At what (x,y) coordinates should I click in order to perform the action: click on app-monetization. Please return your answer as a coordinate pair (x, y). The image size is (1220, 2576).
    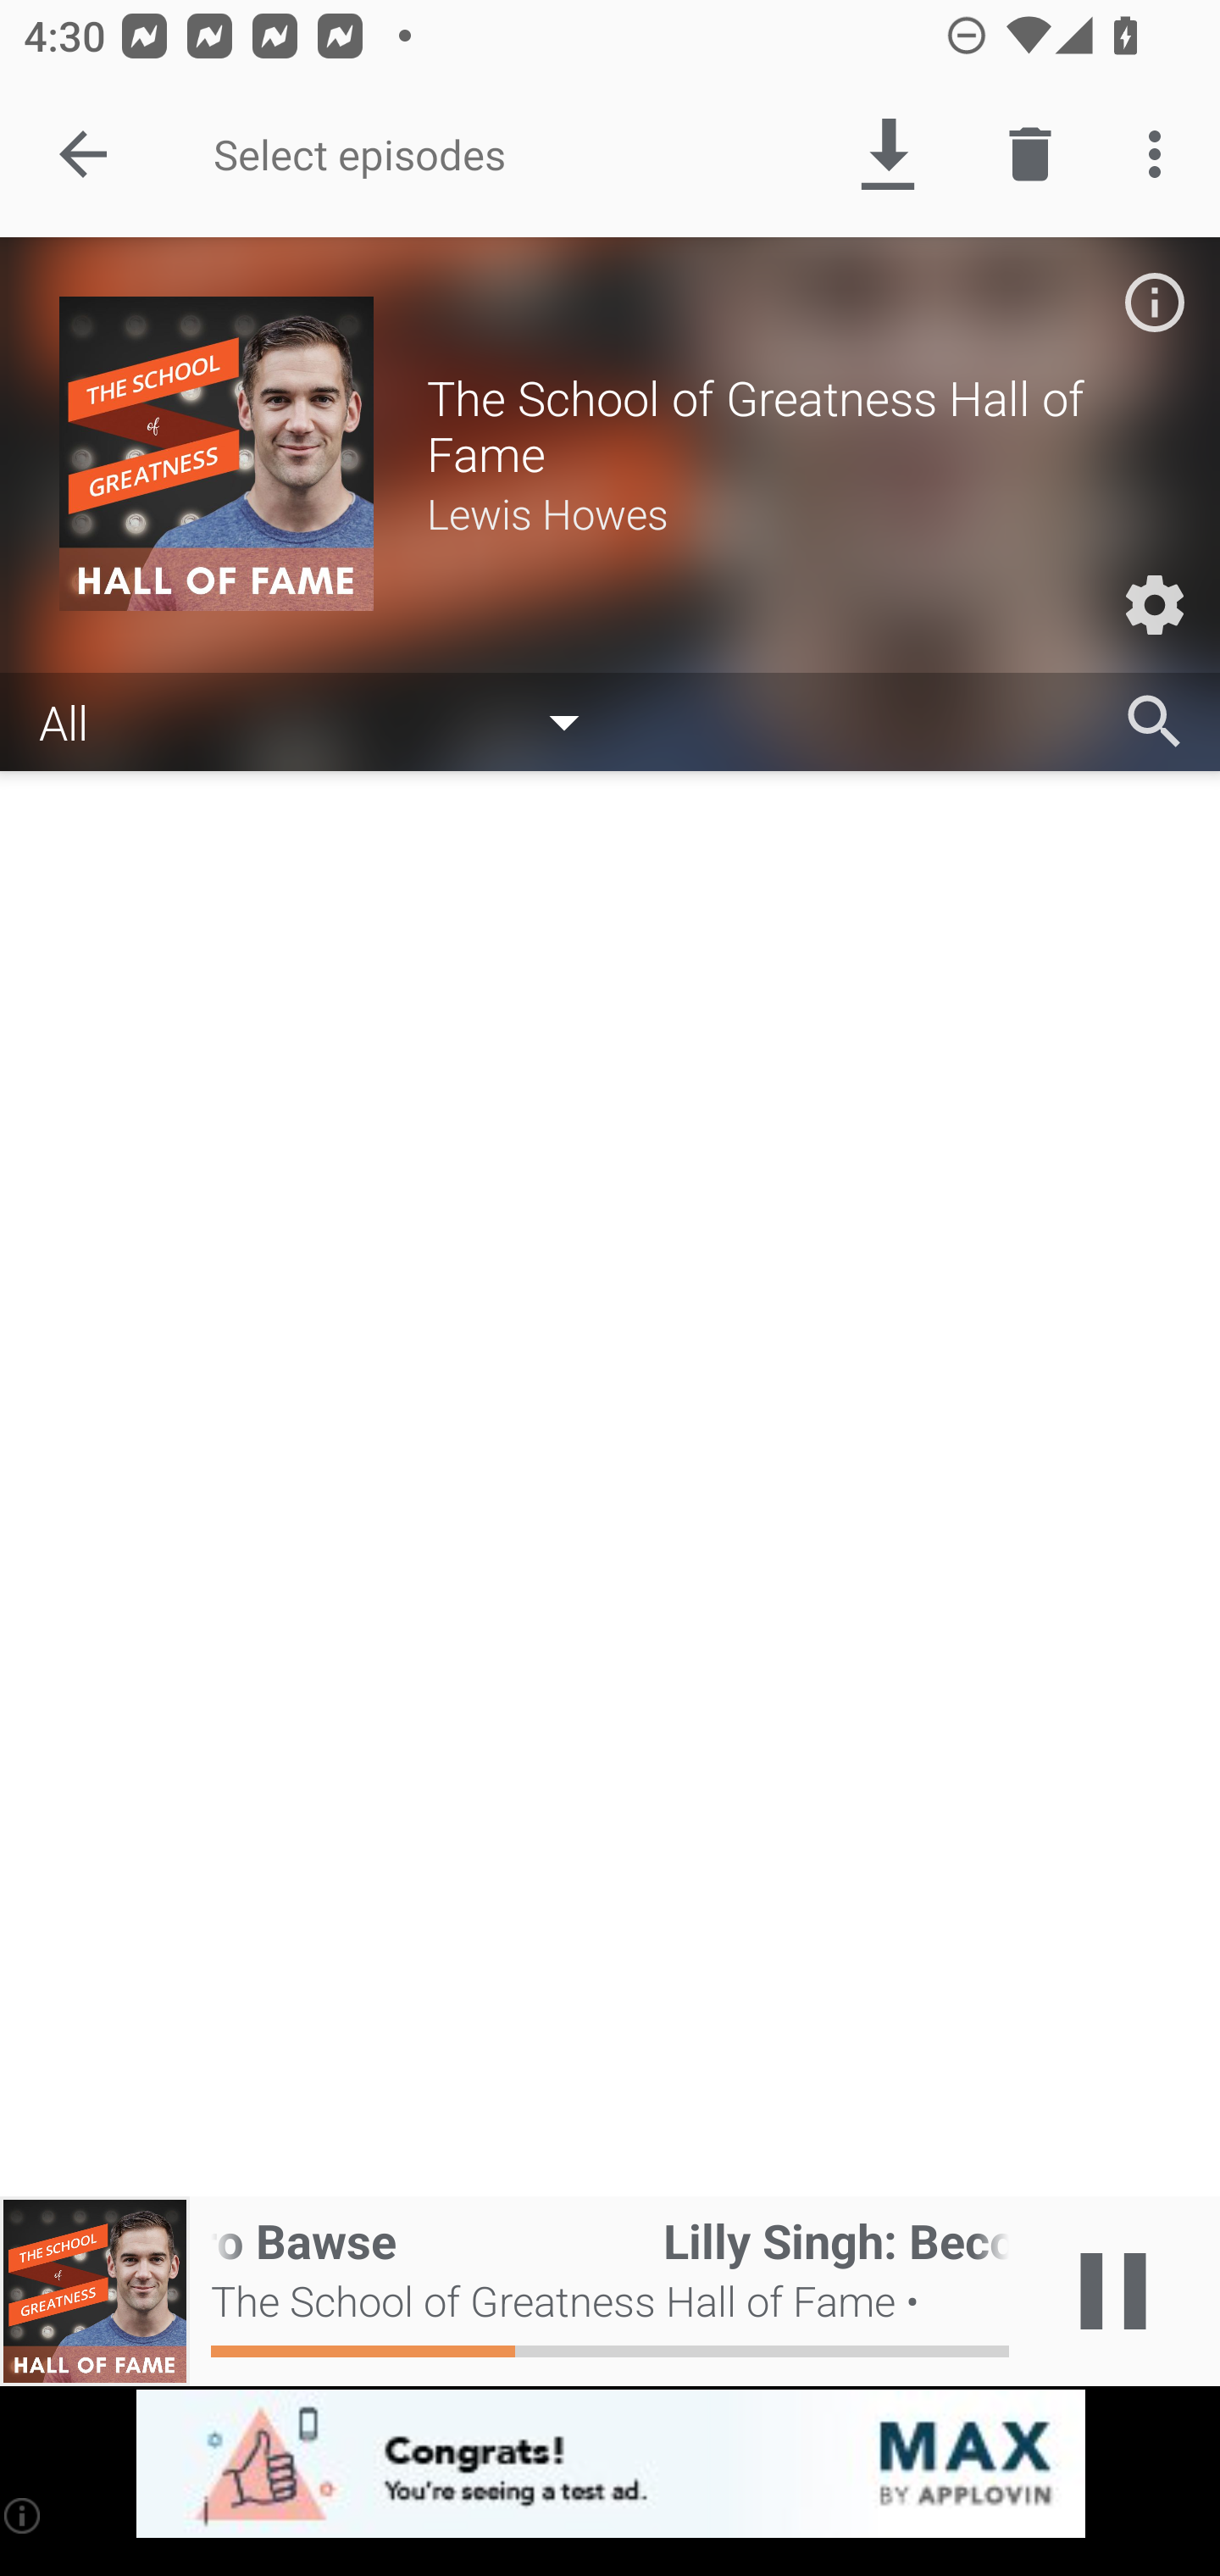
    Looking at the image, I should click on (610, 2465).